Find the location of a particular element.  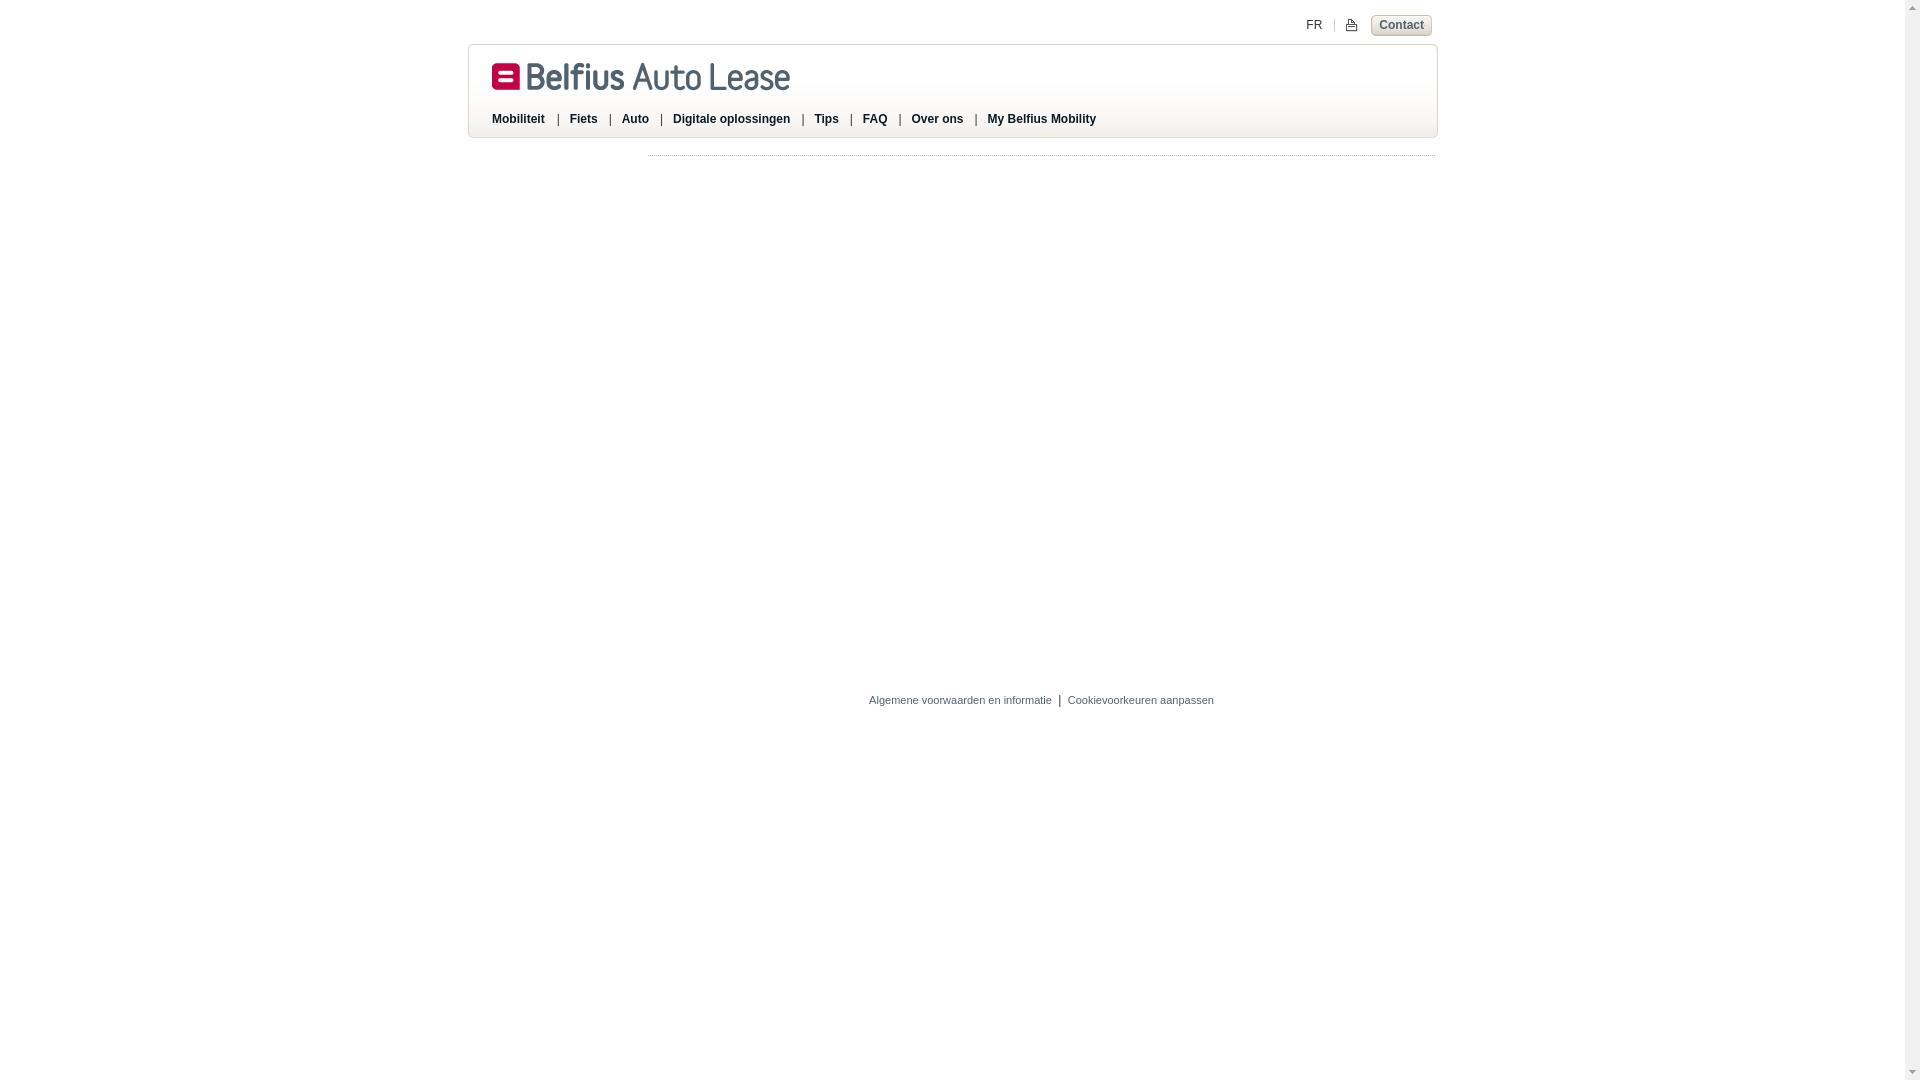

Algemene voorwaarden en informatie is located at coordinates (960, 700).